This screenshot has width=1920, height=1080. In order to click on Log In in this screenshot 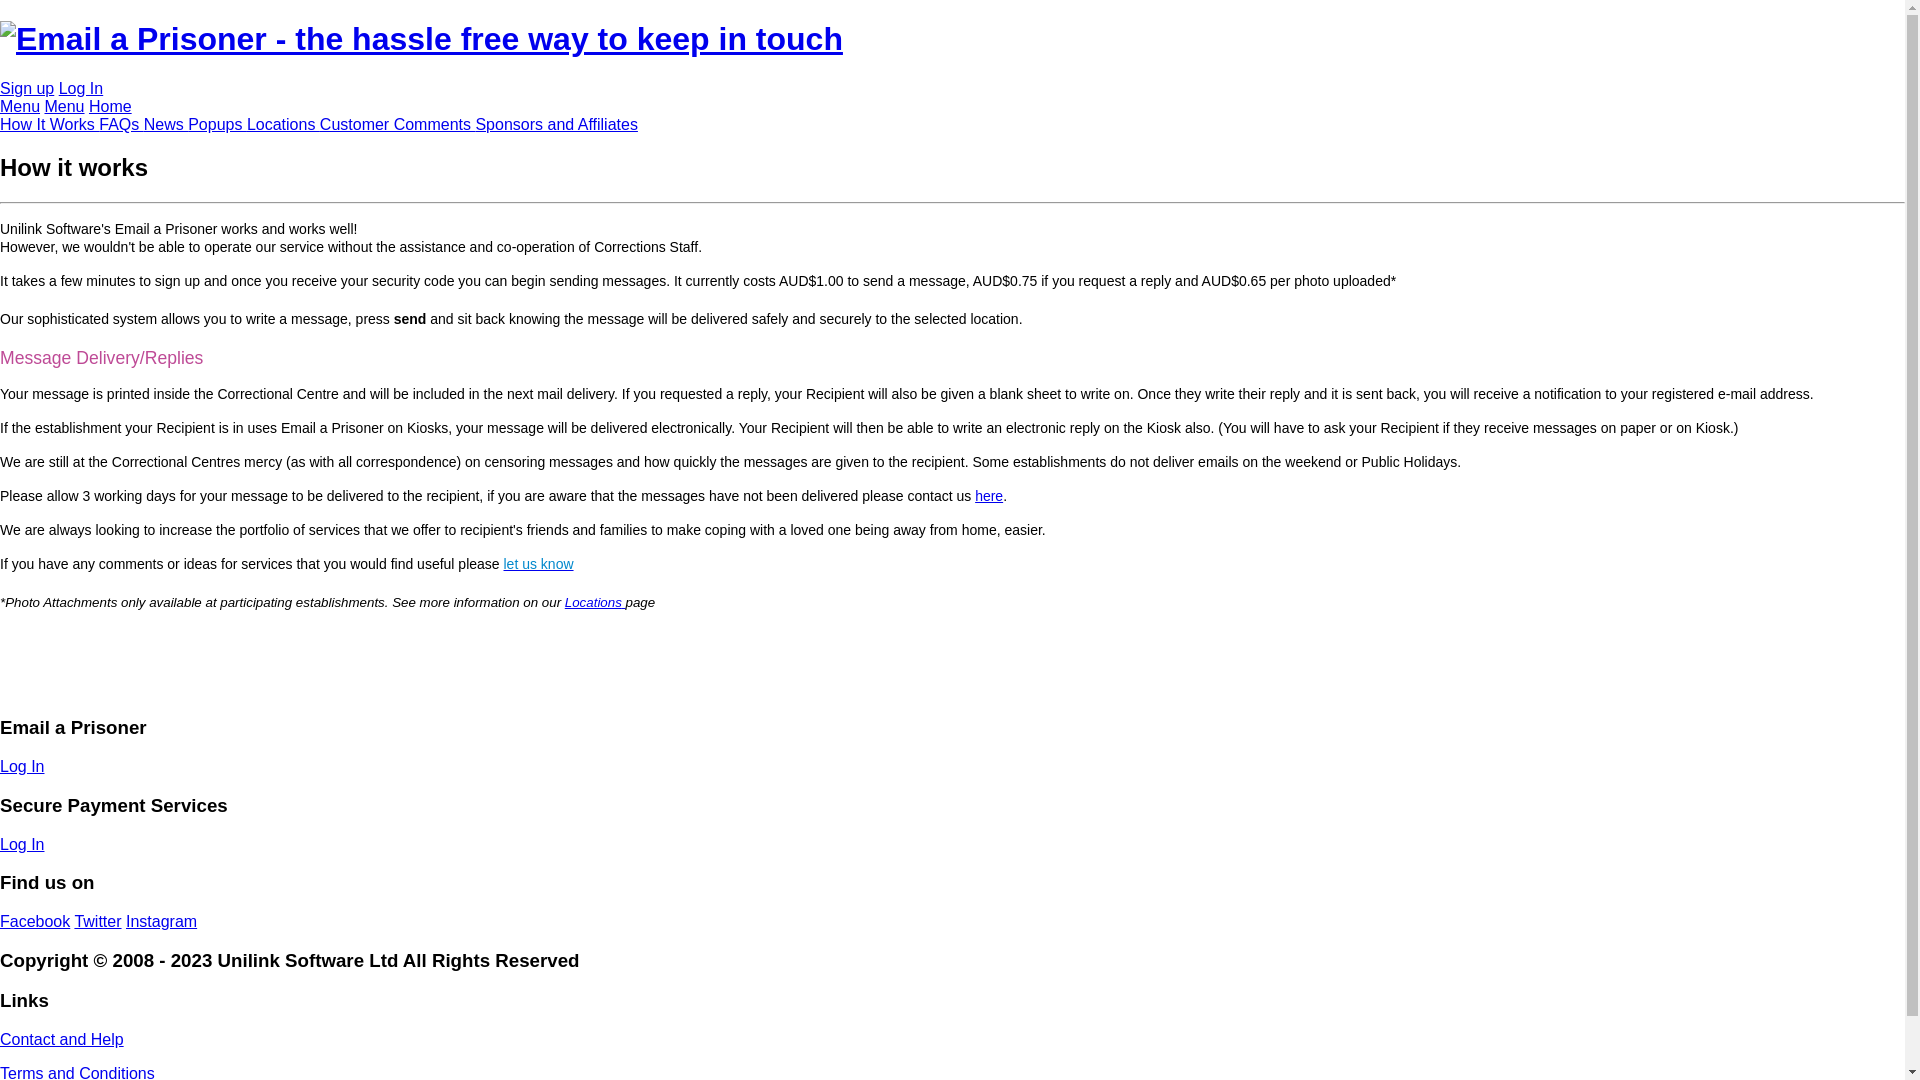, I will do `click(22, 766)`.